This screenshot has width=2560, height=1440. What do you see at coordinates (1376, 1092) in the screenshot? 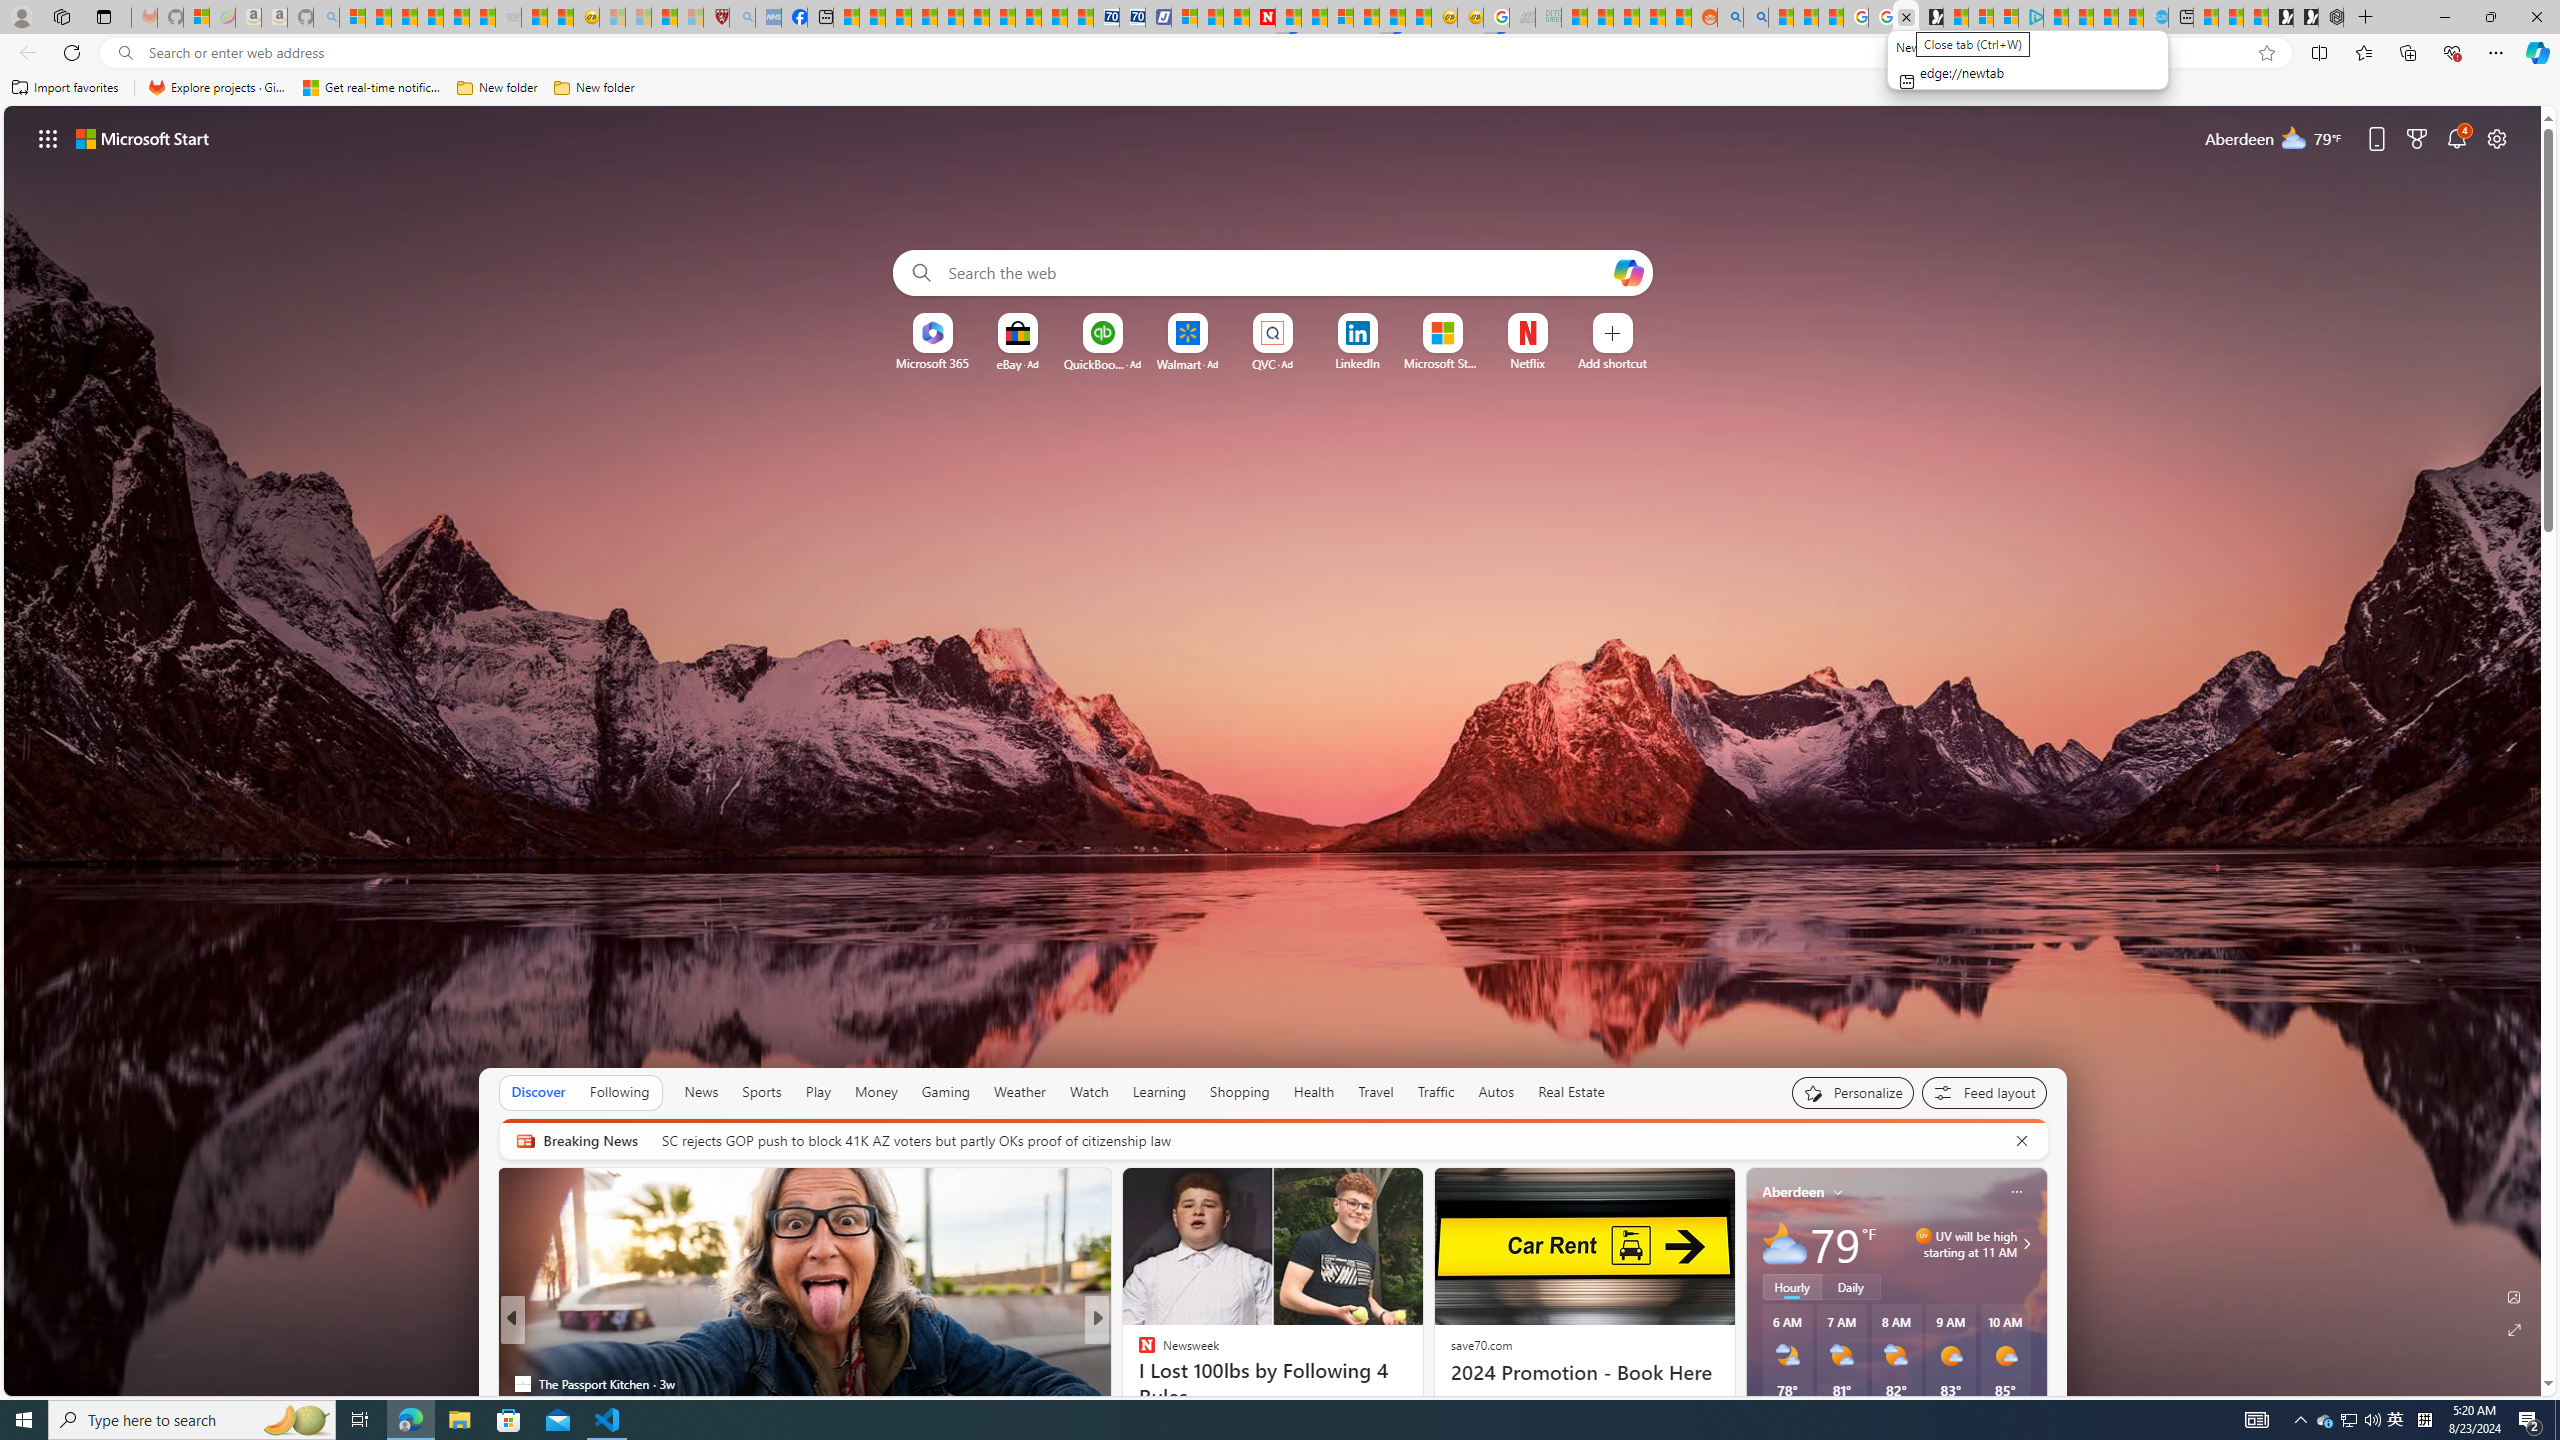
I see `Travel` at bounding box center [1376, 1092].